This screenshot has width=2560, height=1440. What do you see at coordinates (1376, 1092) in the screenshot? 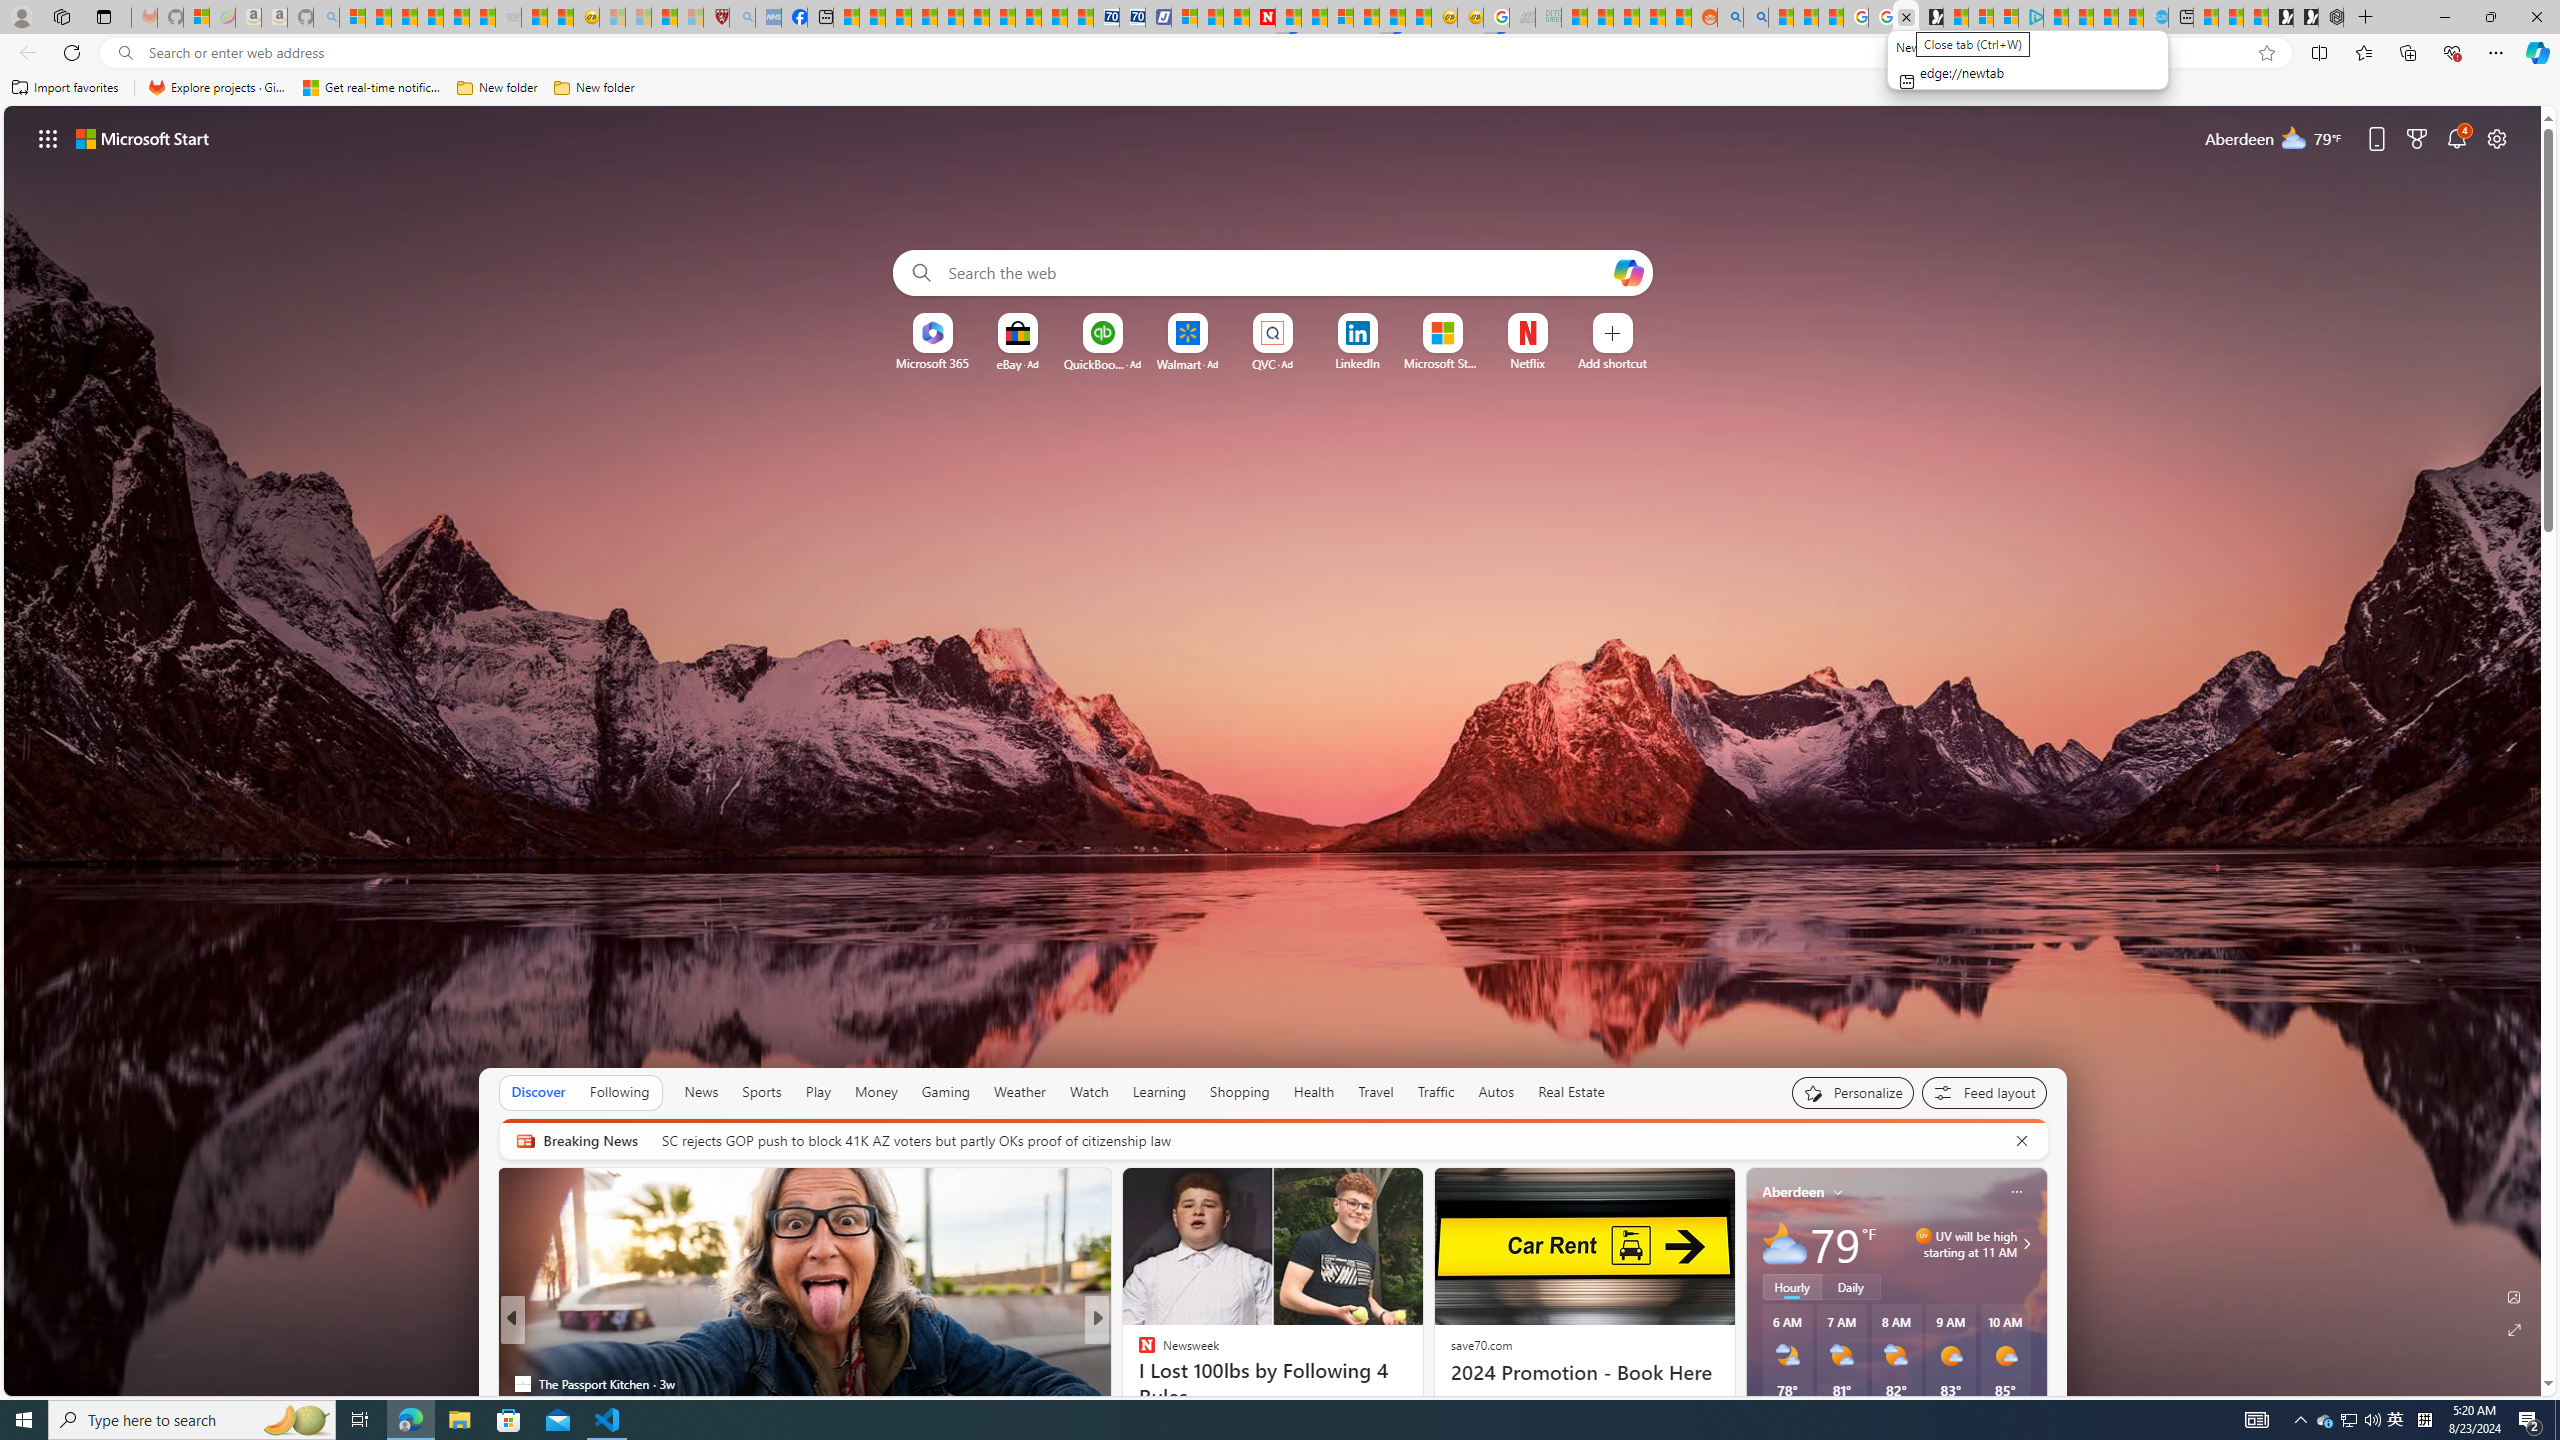
I see `Travel` at bounding box center [1376, 1092].